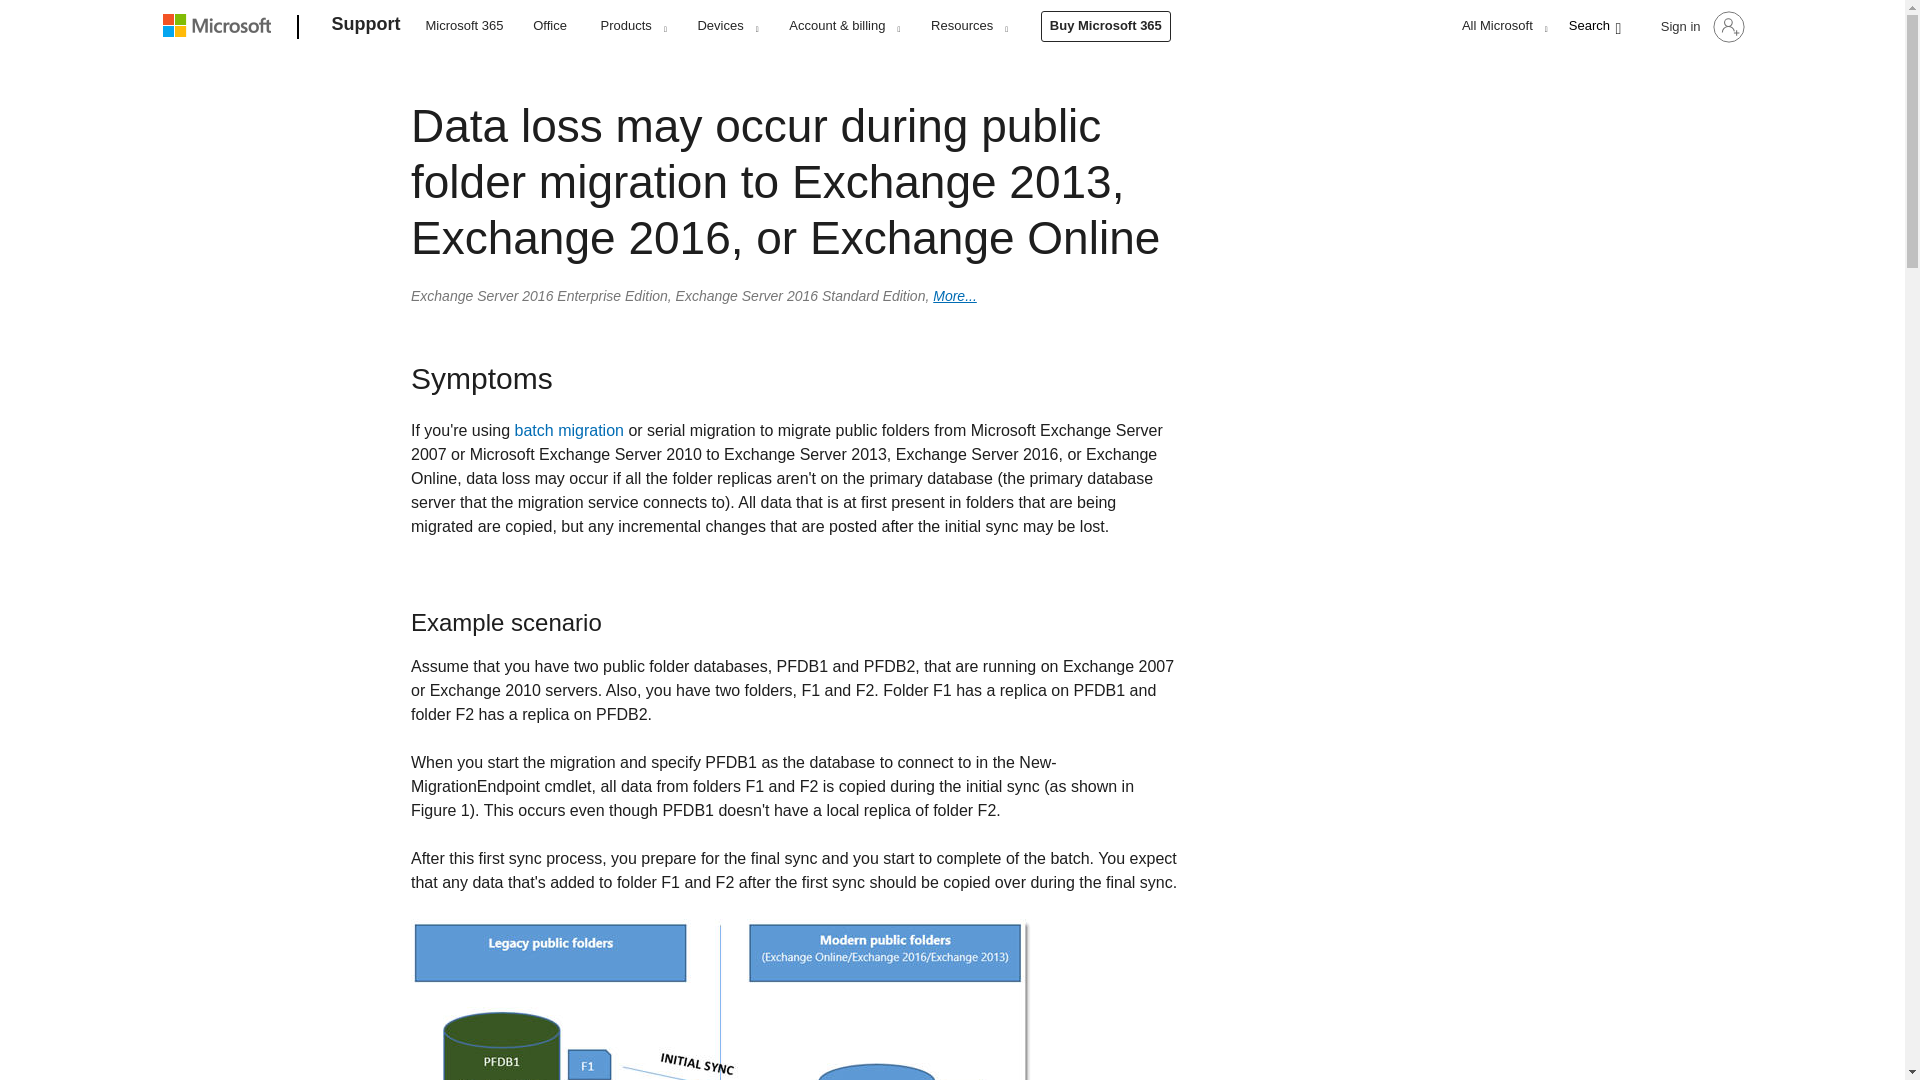  Describe the element at coordinates (633, 25) in the screenshot. I see `Products` at that location.